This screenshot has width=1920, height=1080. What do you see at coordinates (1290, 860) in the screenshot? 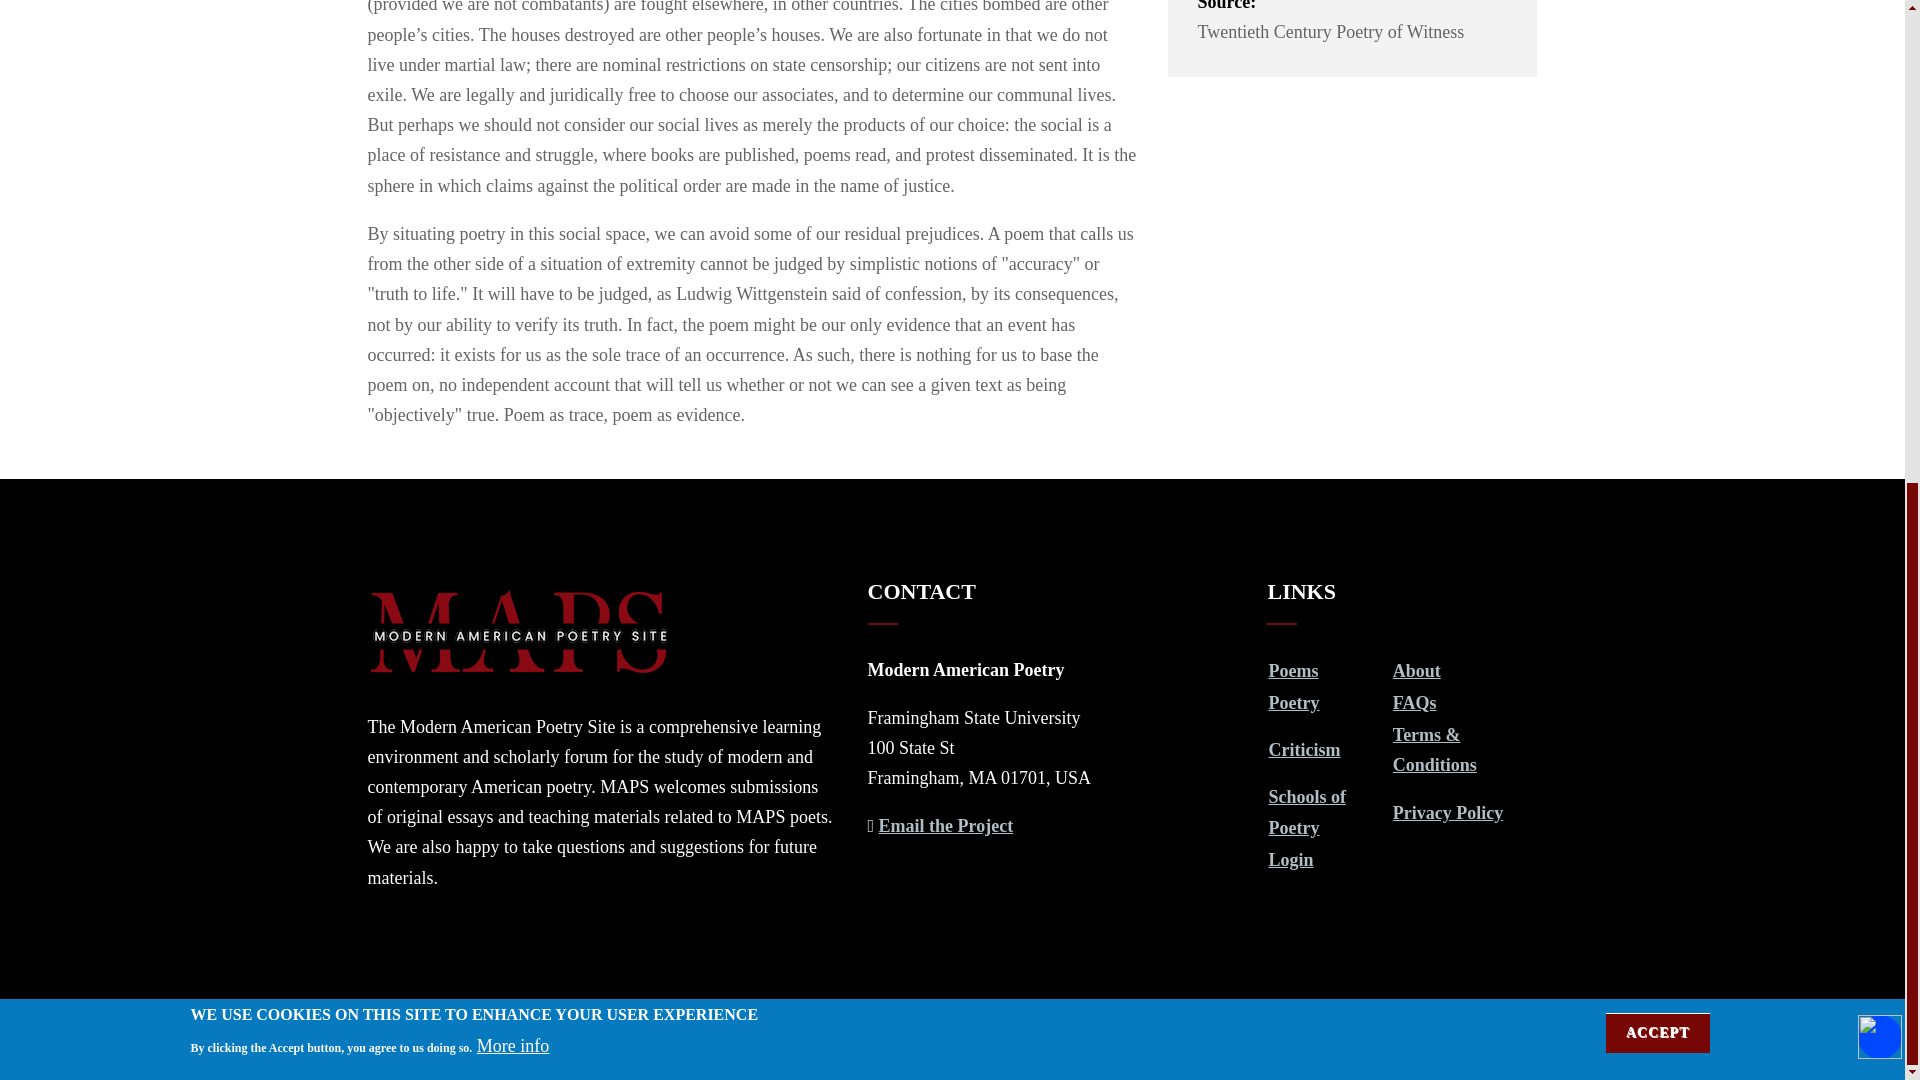
I see `Login` at bounding box center [1290, 860].